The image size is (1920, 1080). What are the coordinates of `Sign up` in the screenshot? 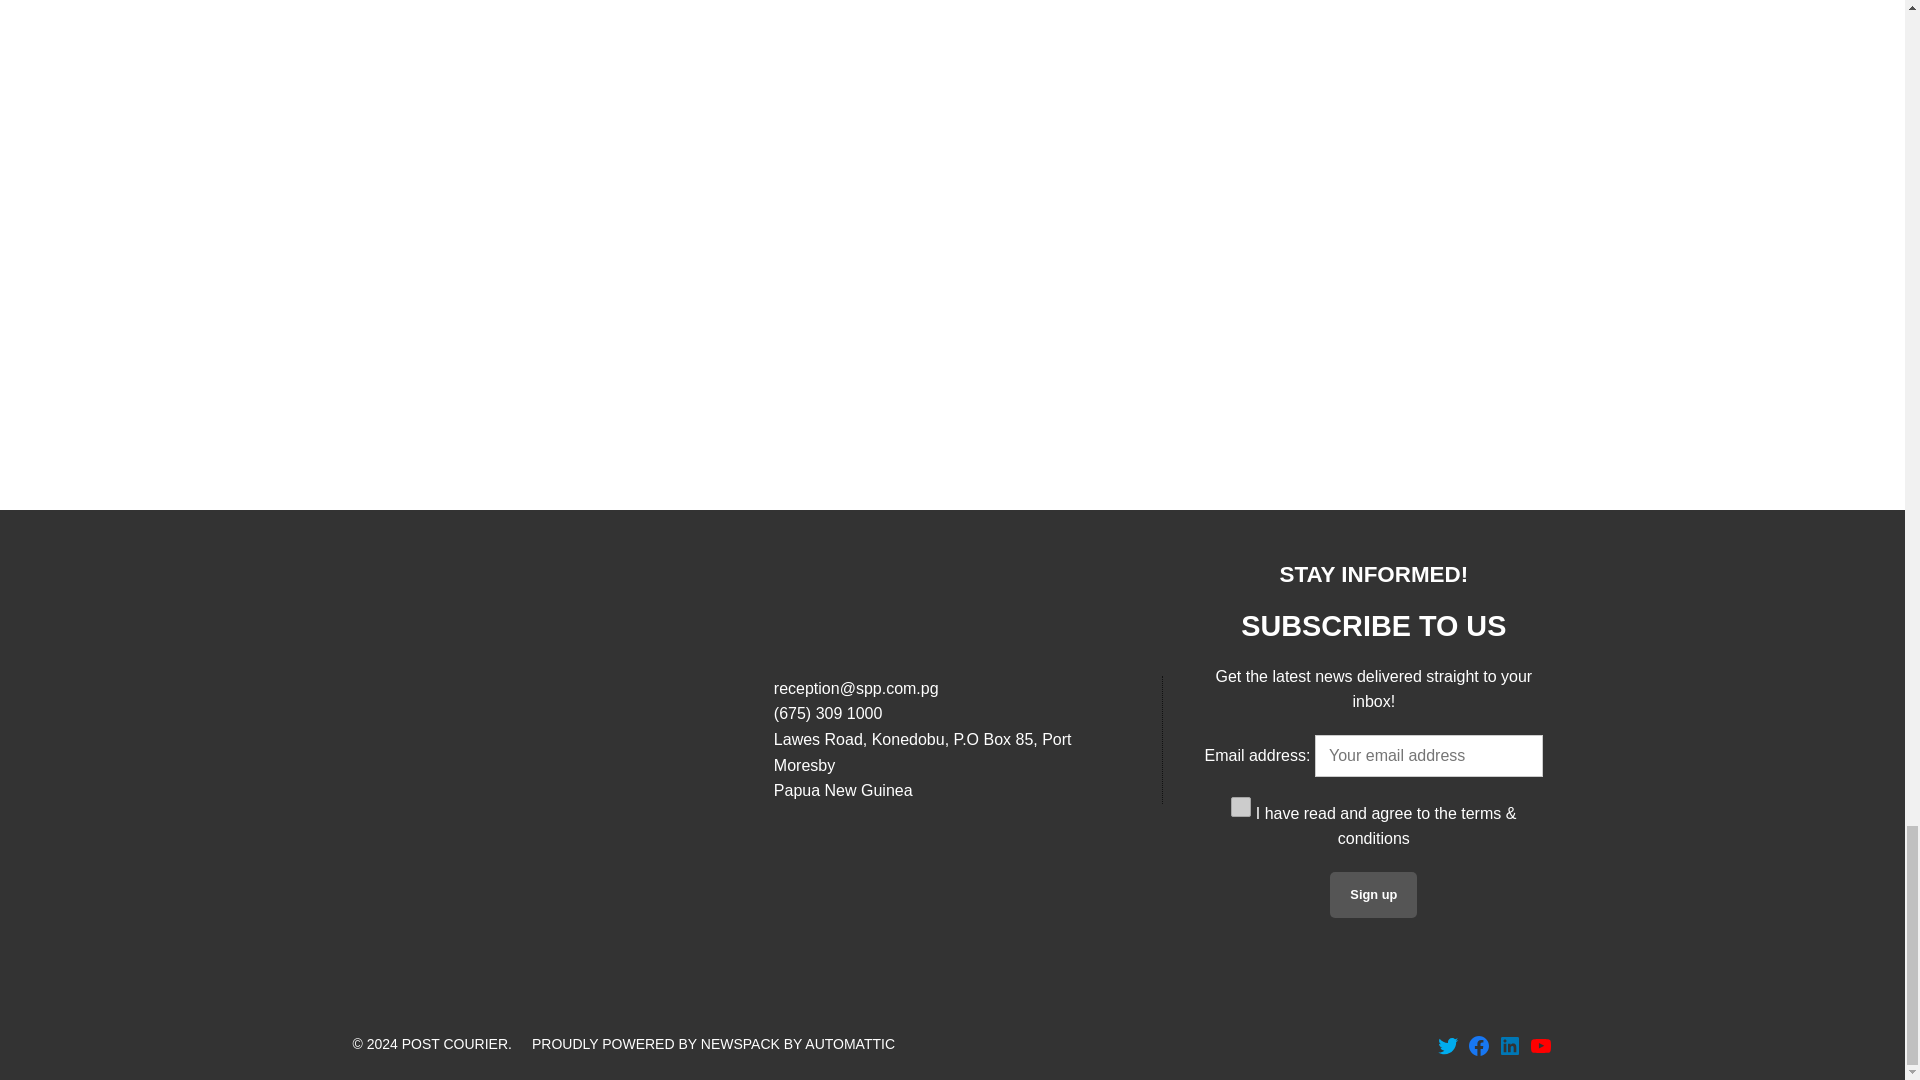 It's located at (1373, 894).